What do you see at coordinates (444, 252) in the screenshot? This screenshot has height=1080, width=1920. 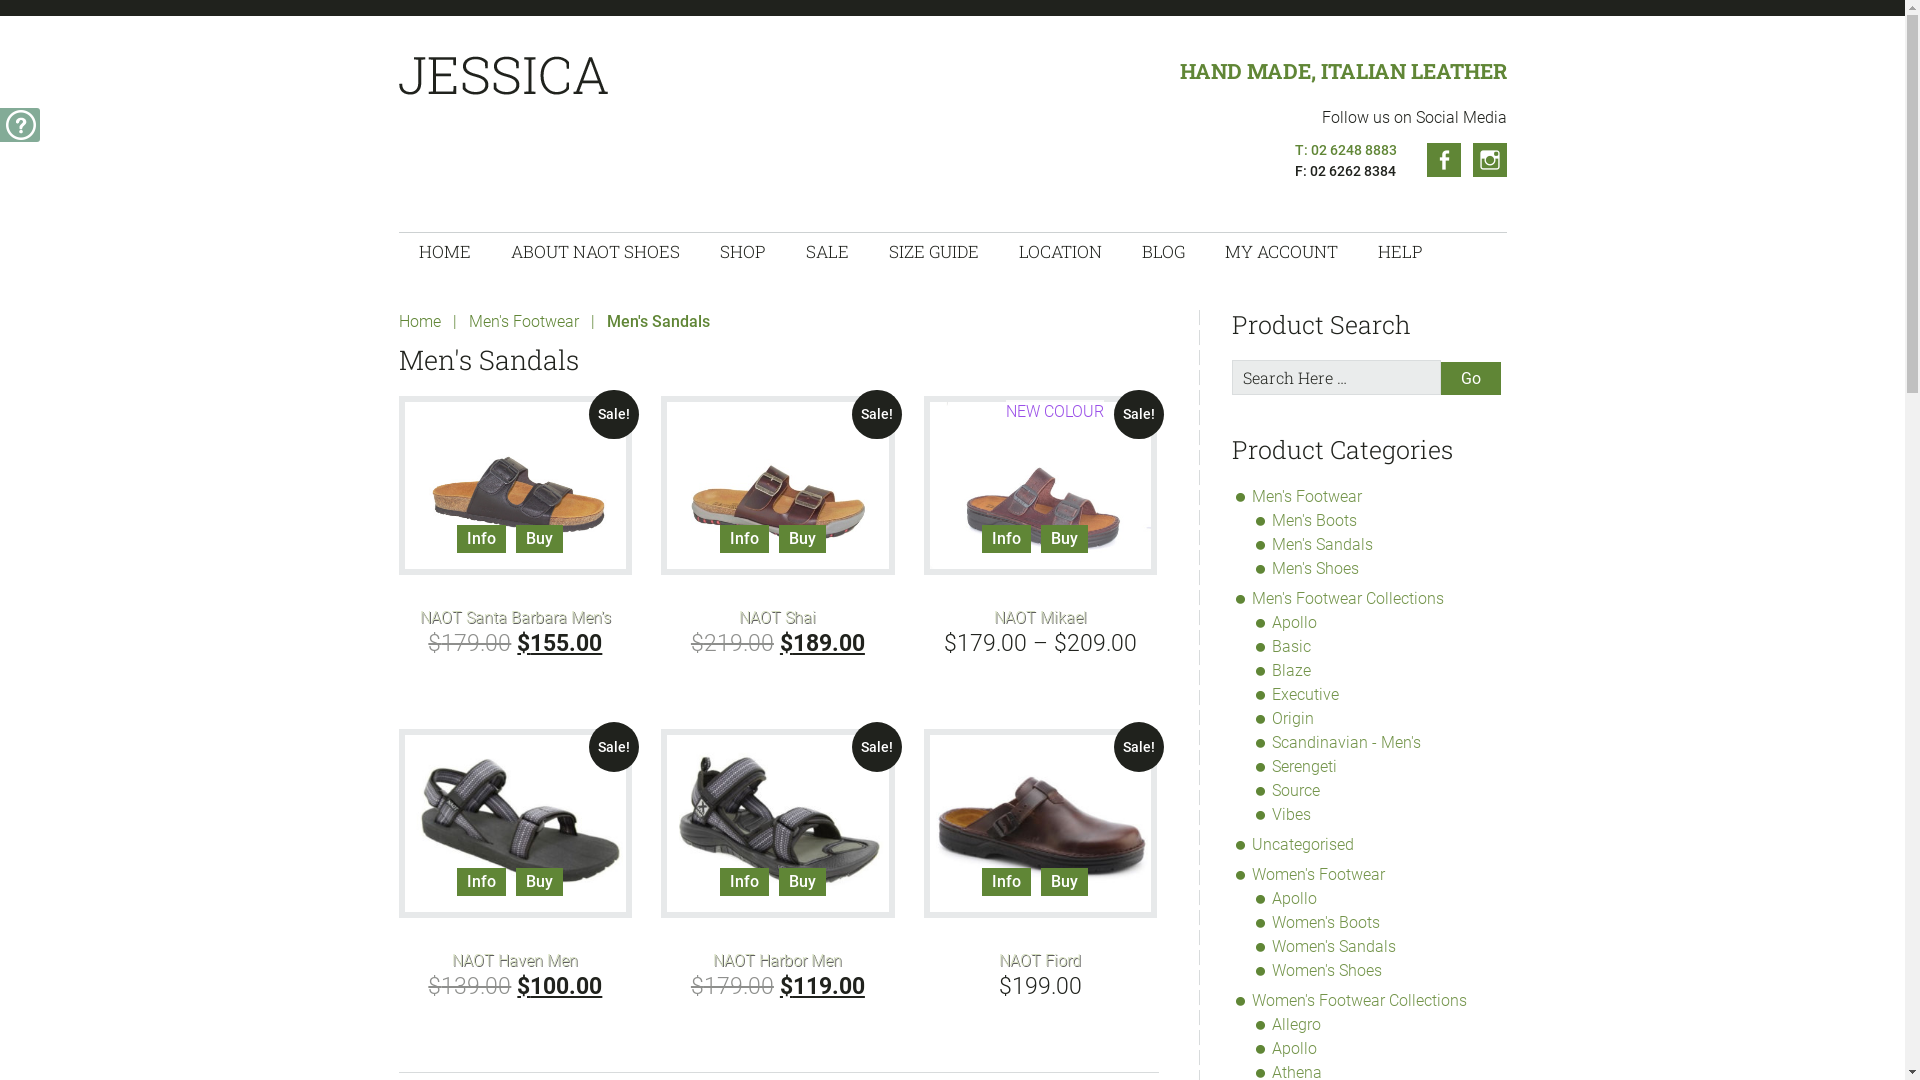 I see `HOME` at bounding box center [444, 252].